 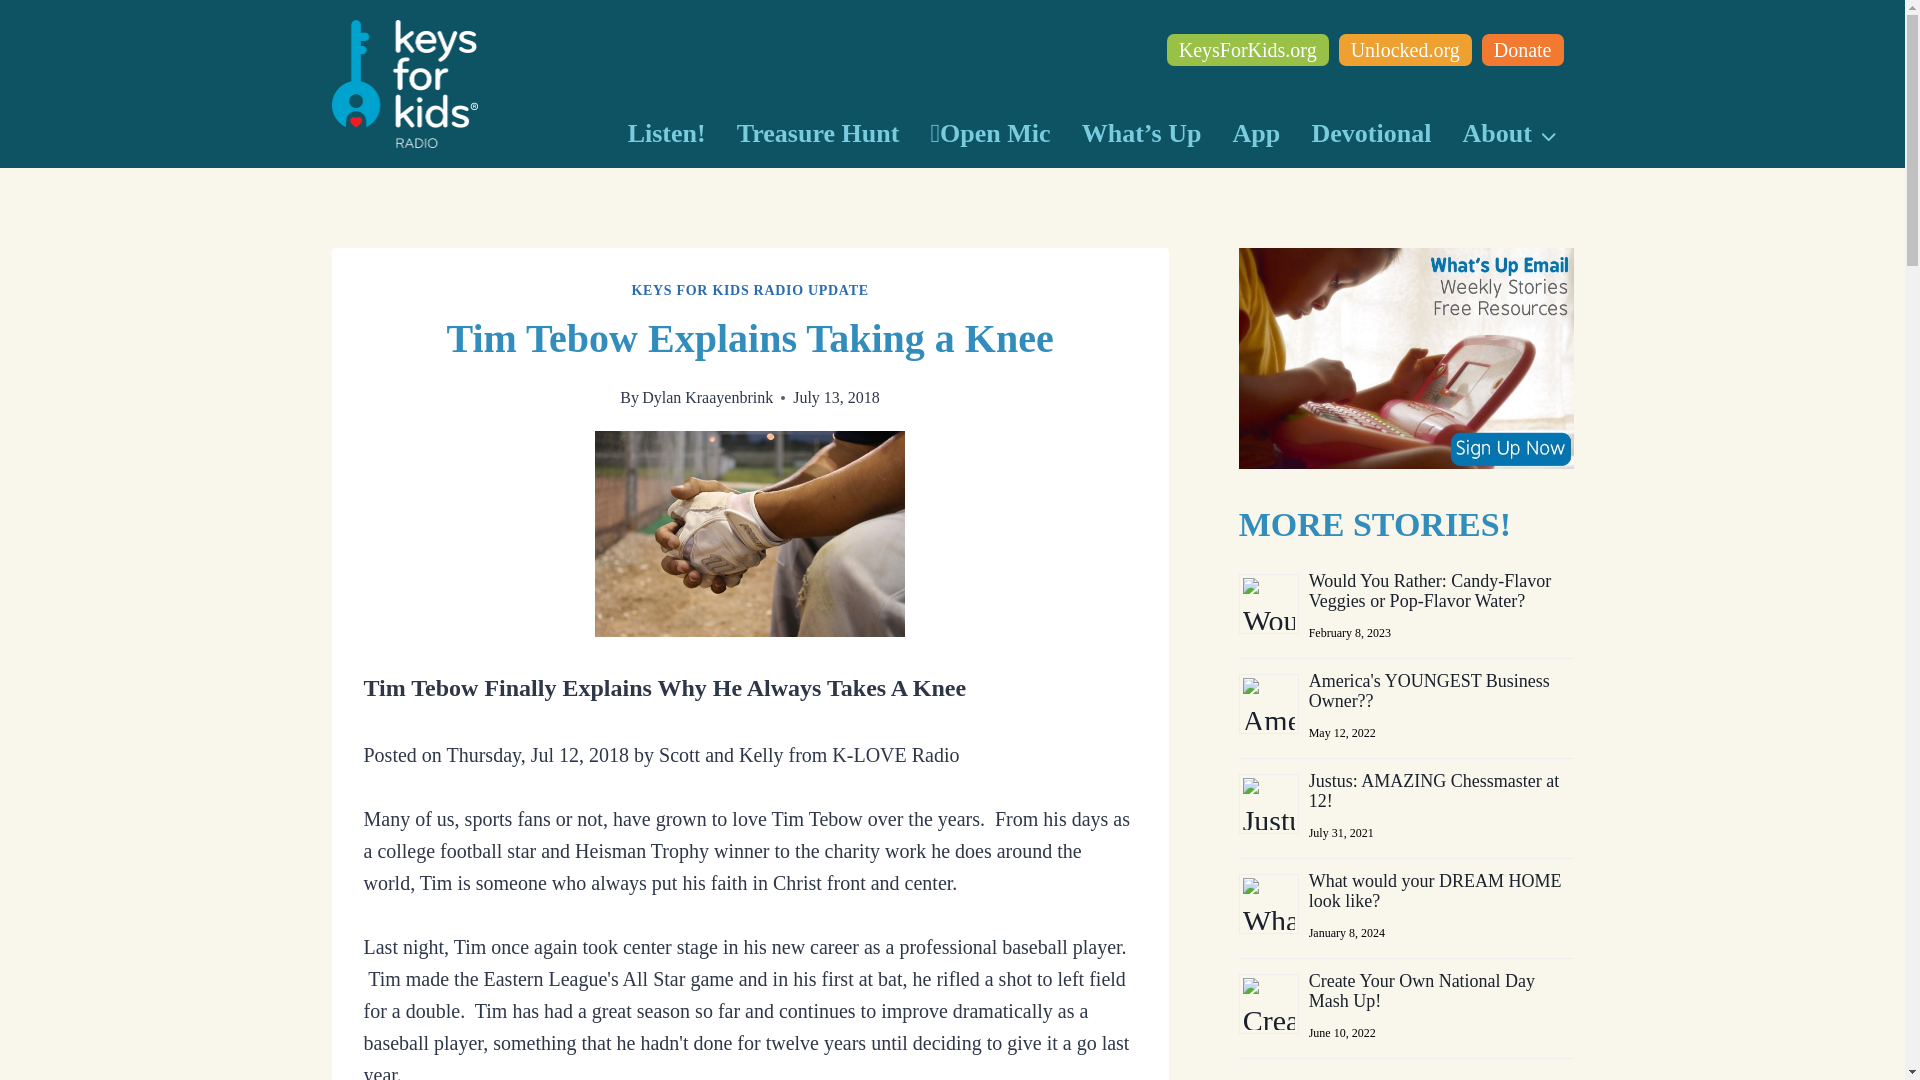 I want to click on About, so click(x=1510, y=134).